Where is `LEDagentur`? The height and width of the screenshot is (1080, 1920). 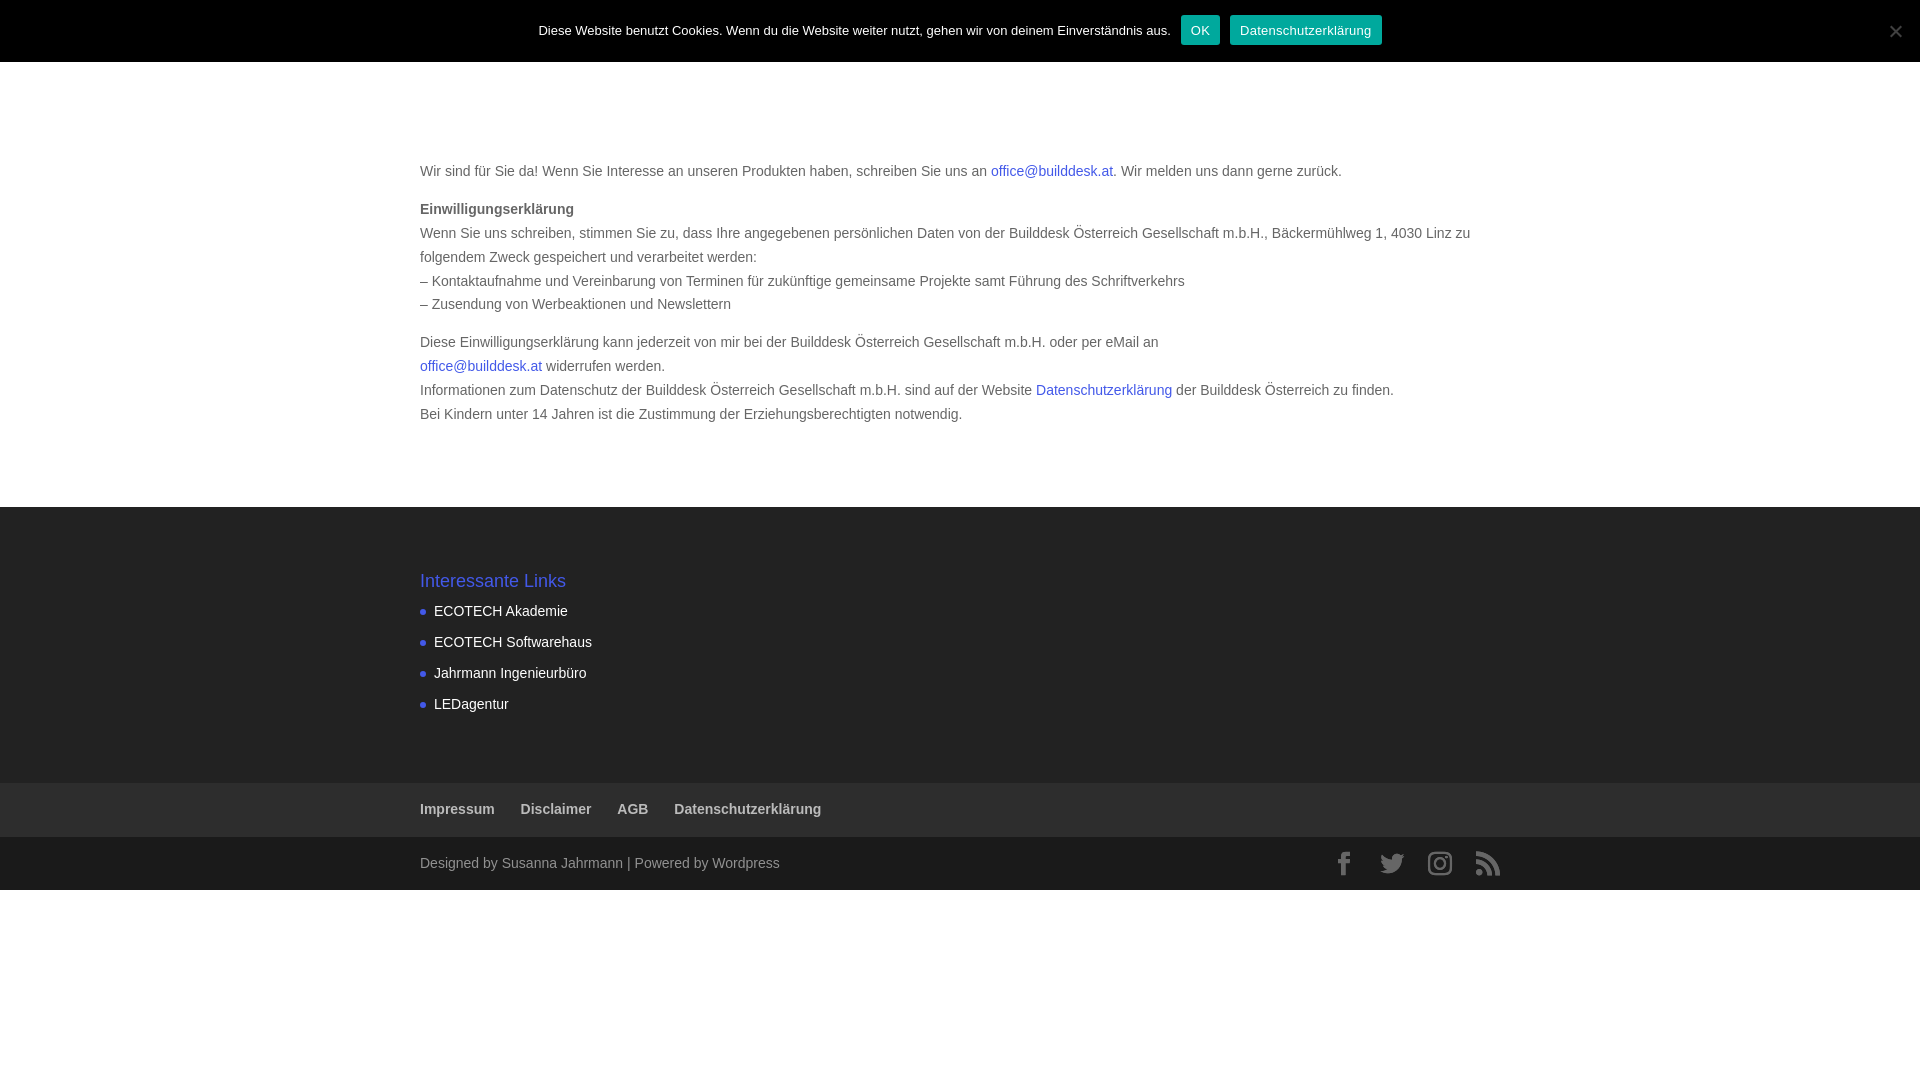
LEDagentur is located at coordinates (471, 704).